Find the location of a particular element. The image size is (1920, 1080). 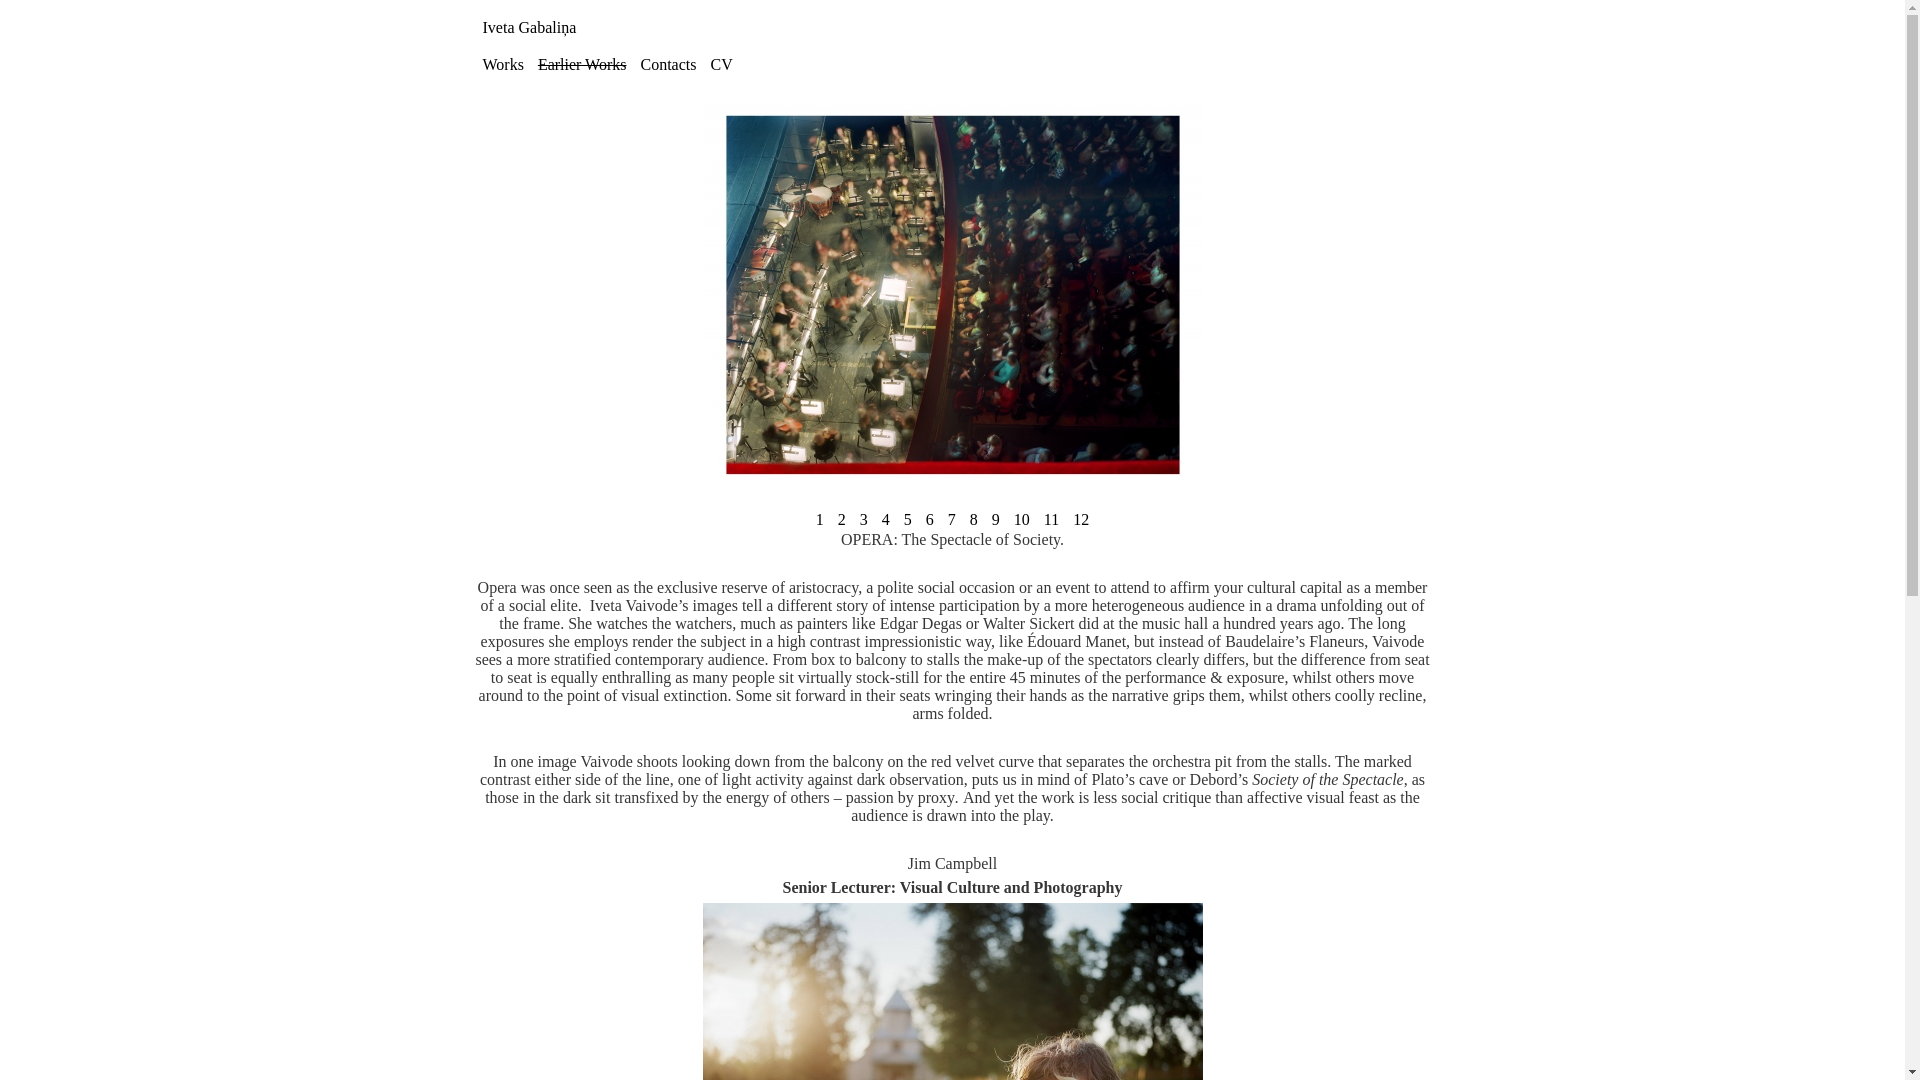

6 is located at coordinates (930, 519).